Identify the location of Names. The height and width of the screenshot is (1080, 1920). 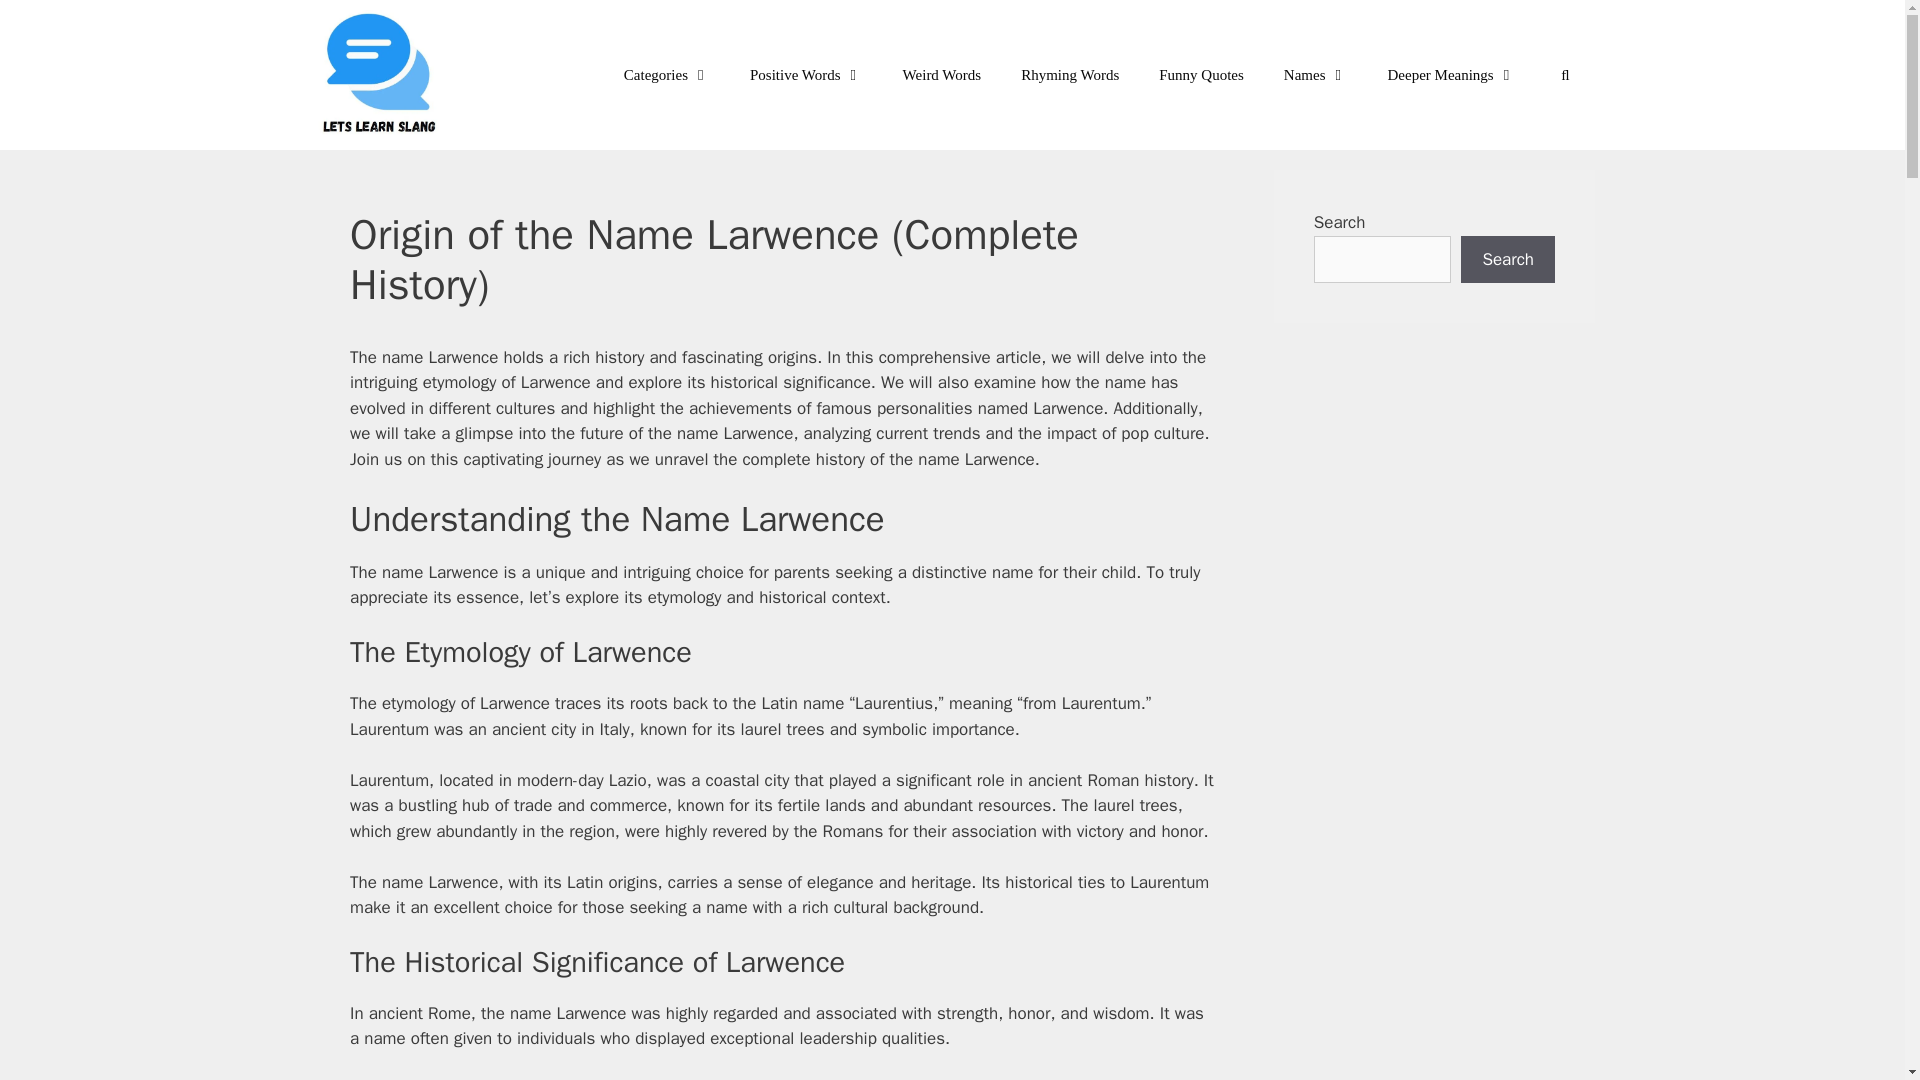
(1315, 74).